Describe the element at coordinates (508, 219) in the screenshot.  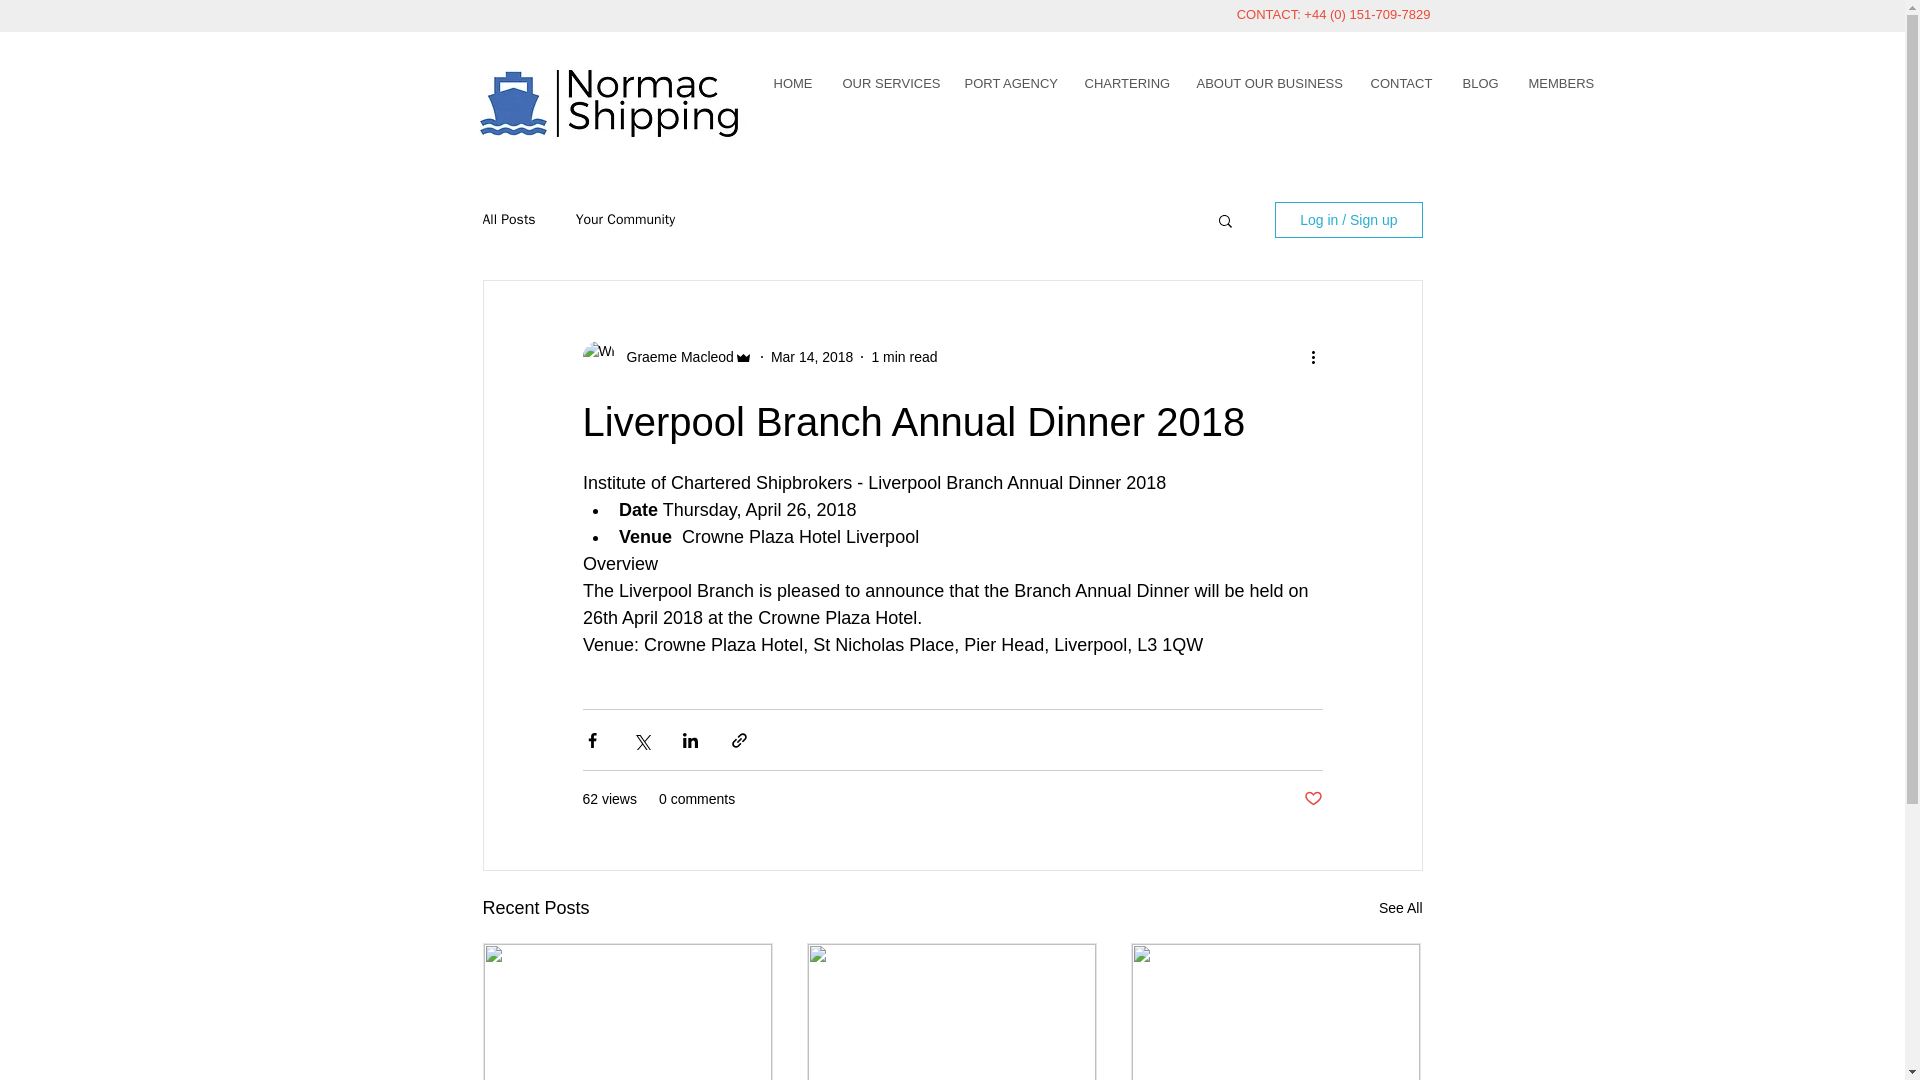
I see `All Posts` at that location.